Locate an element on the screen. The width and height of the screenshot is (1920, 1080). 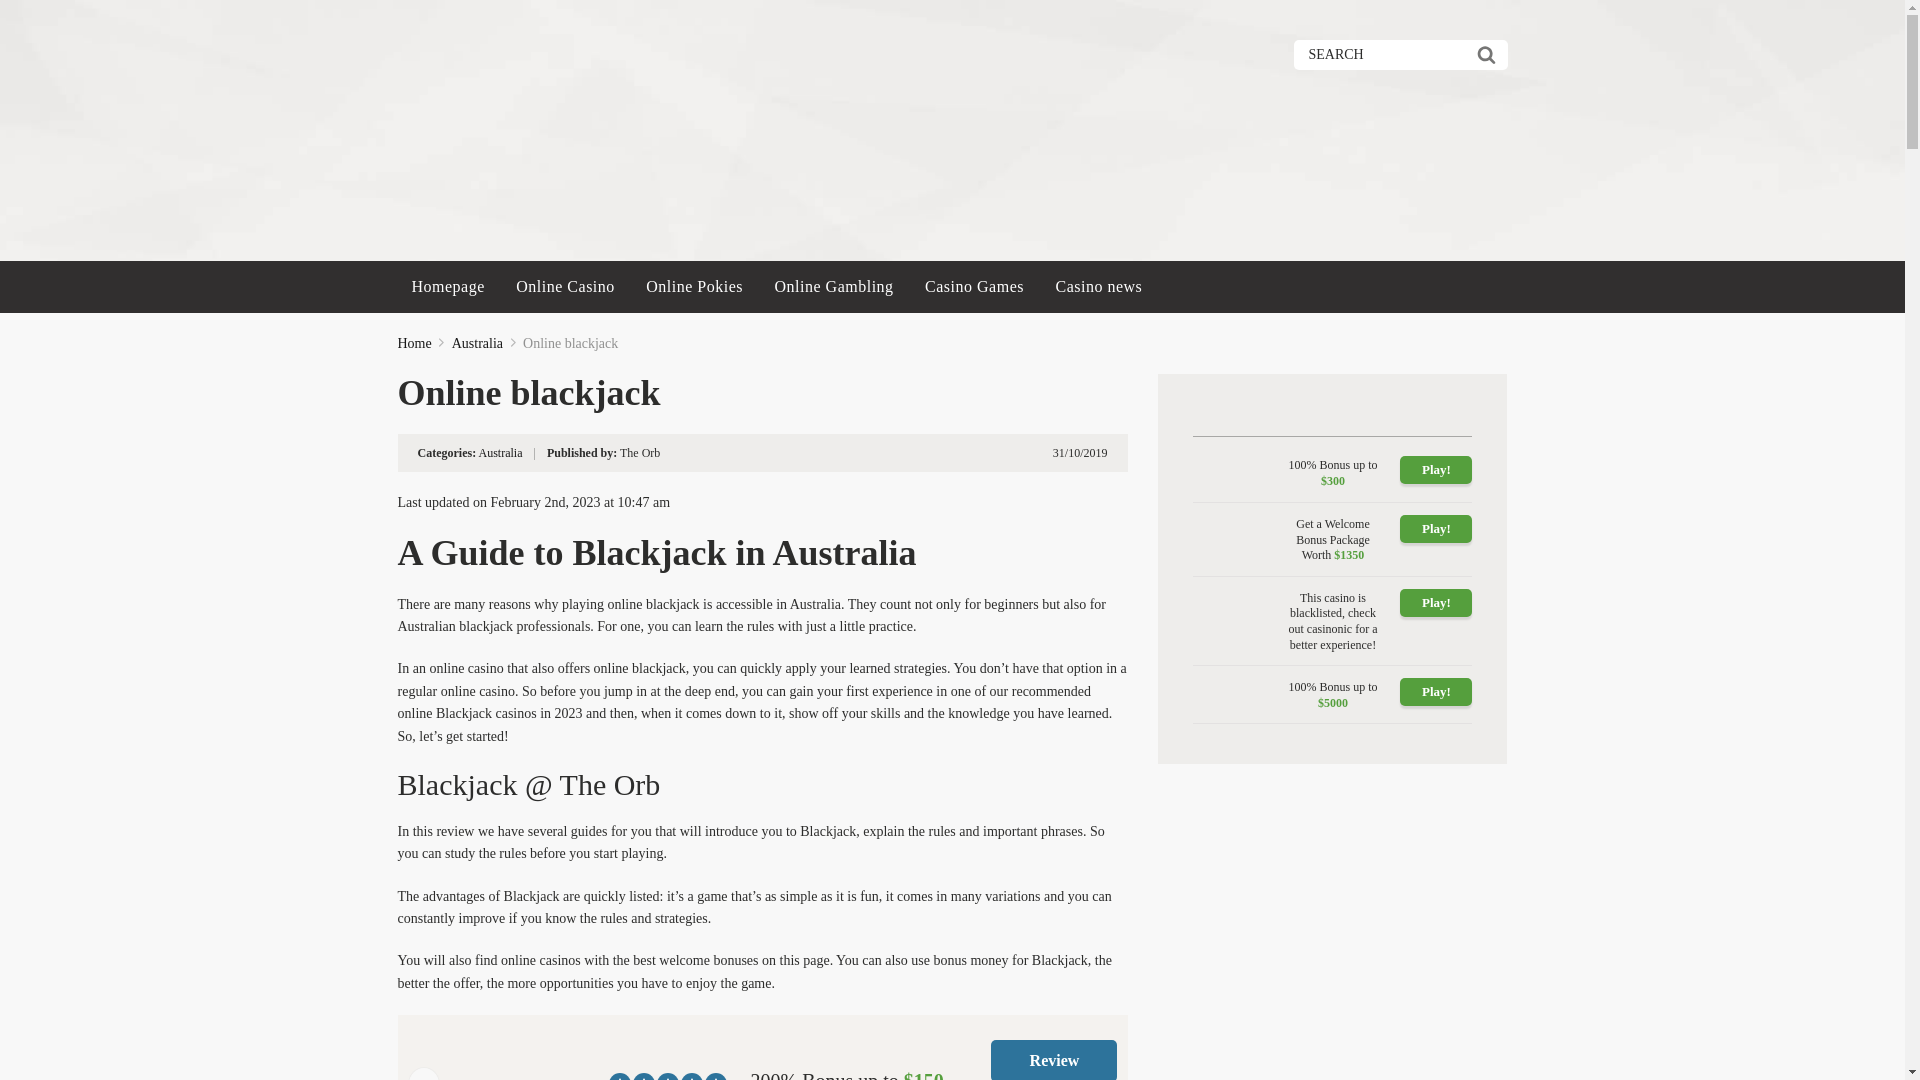
Casino Games is located at coordinates (974, 287).